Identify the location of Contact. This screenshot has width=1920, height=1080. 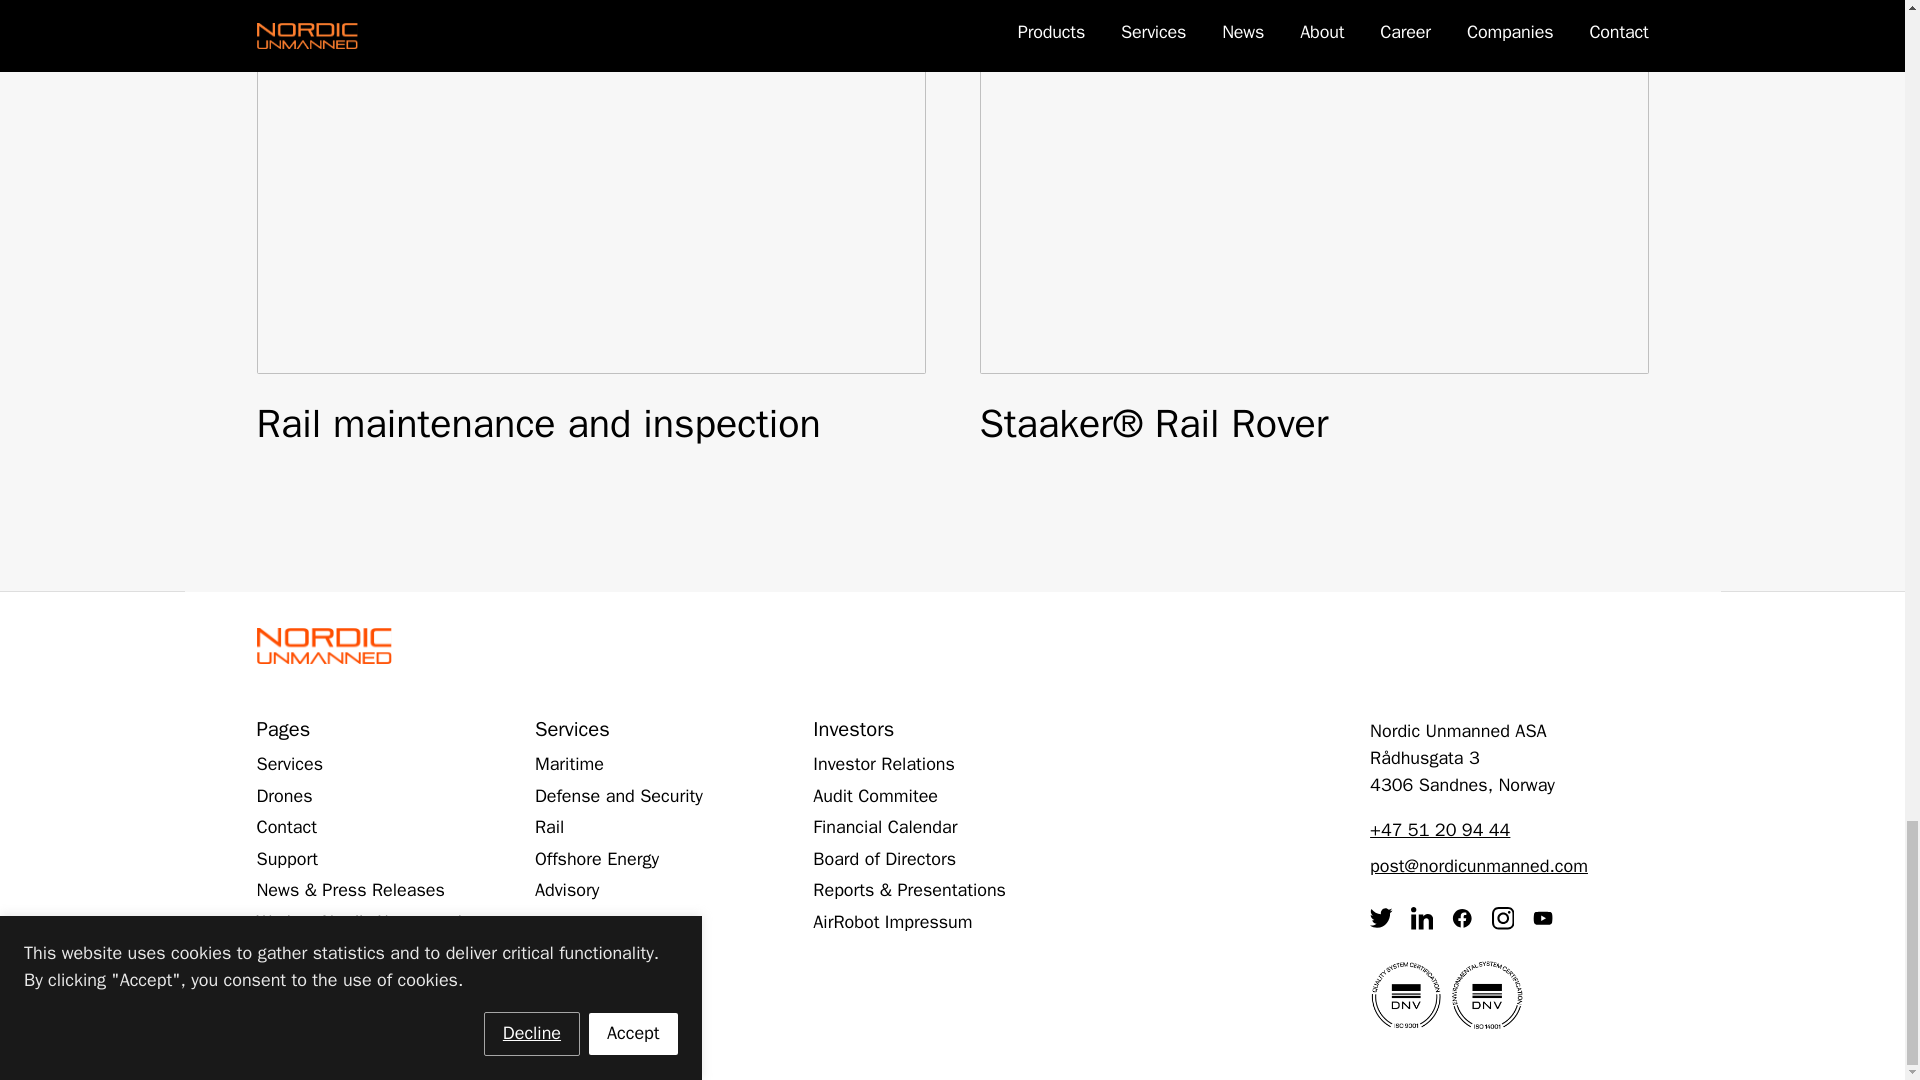
(286, 828).